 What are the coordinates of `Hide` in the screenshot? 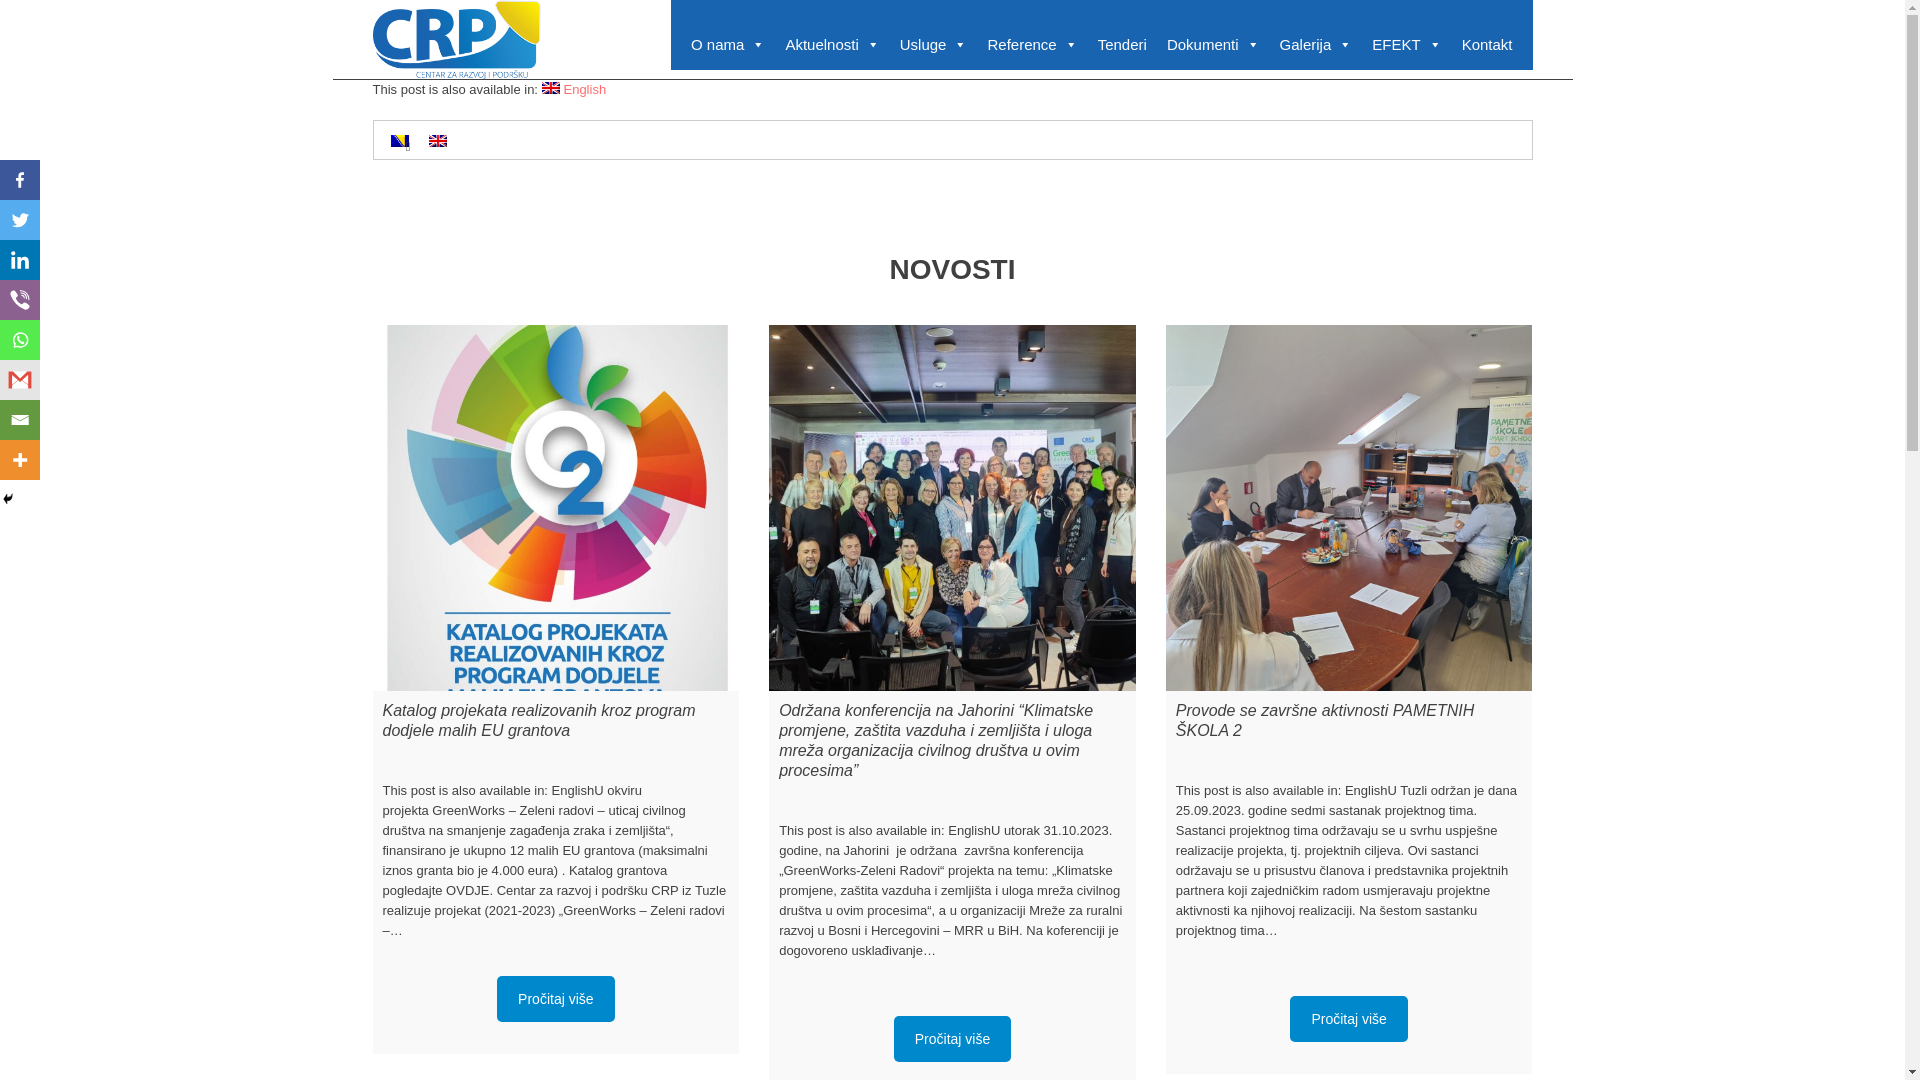 It's located at (8, 499).